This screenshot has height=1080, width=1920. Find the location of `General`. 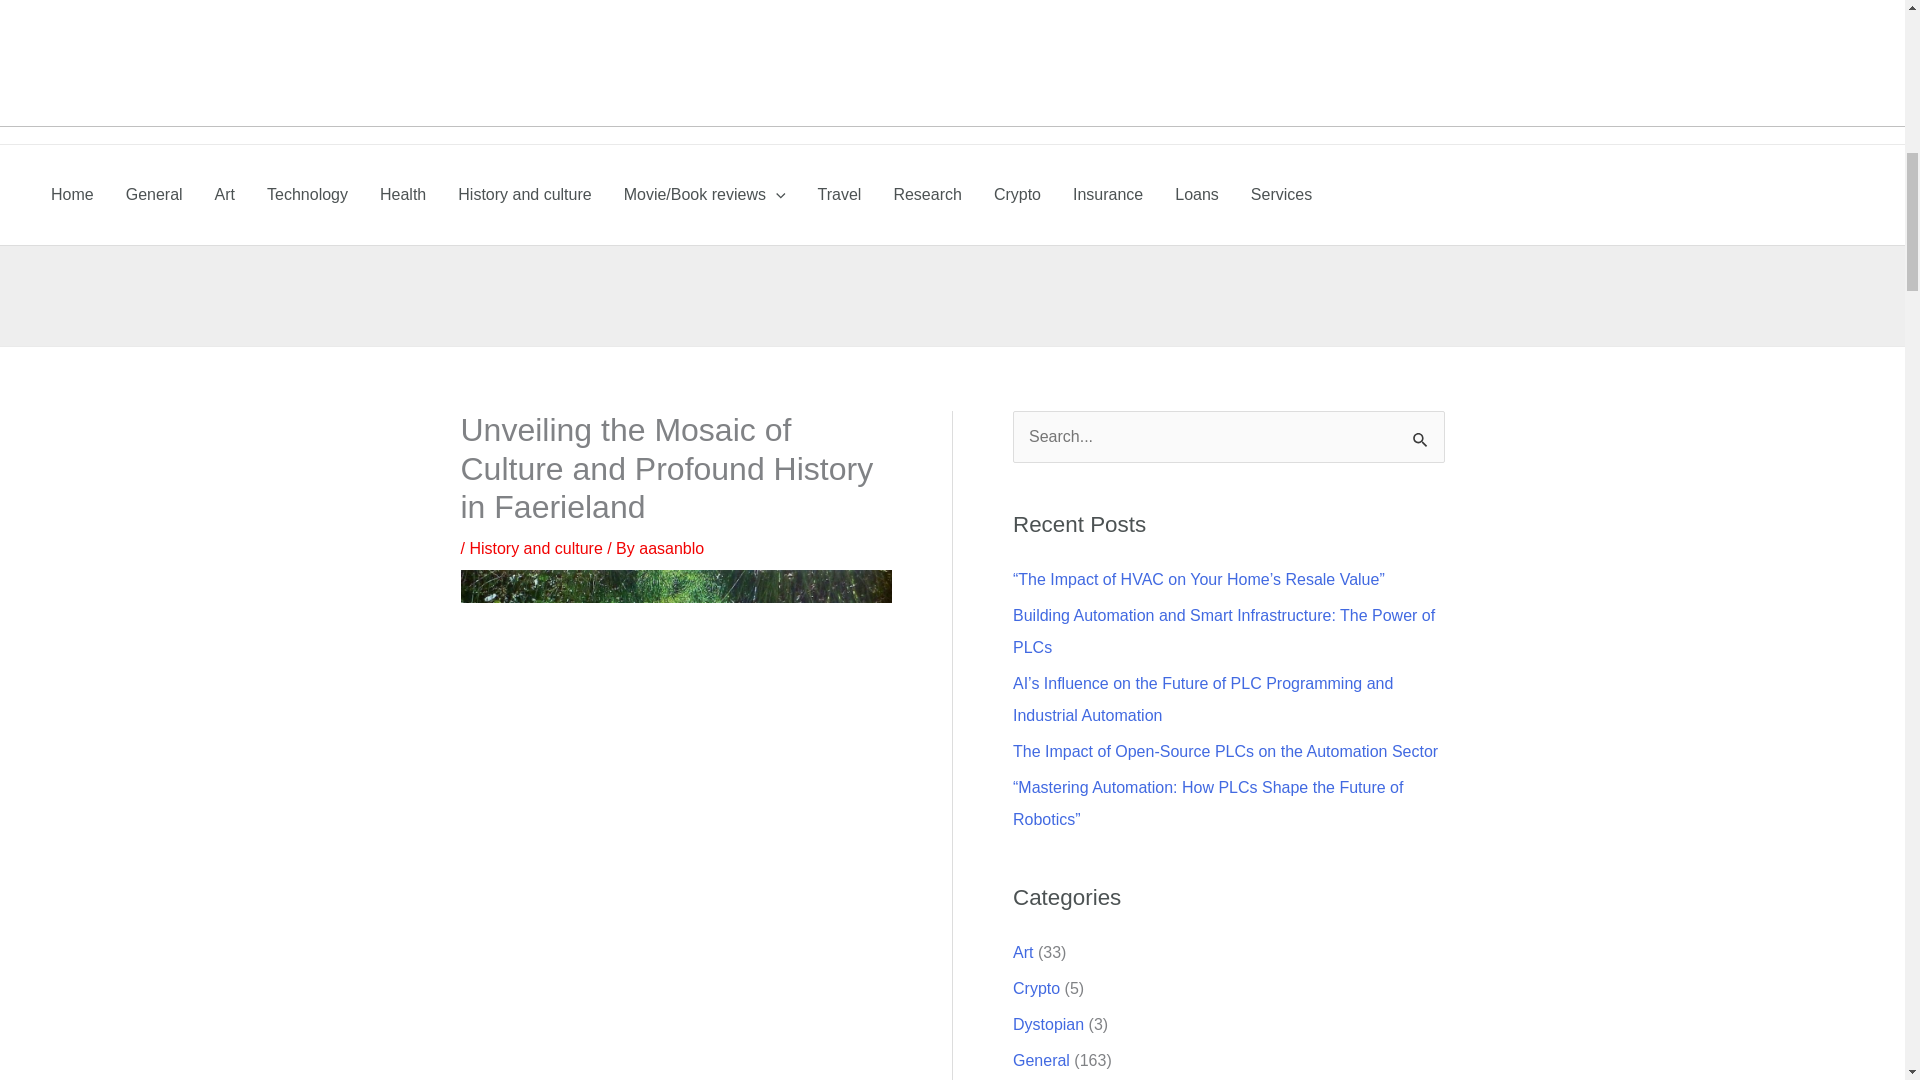

General is located at coordinates (154, 194).